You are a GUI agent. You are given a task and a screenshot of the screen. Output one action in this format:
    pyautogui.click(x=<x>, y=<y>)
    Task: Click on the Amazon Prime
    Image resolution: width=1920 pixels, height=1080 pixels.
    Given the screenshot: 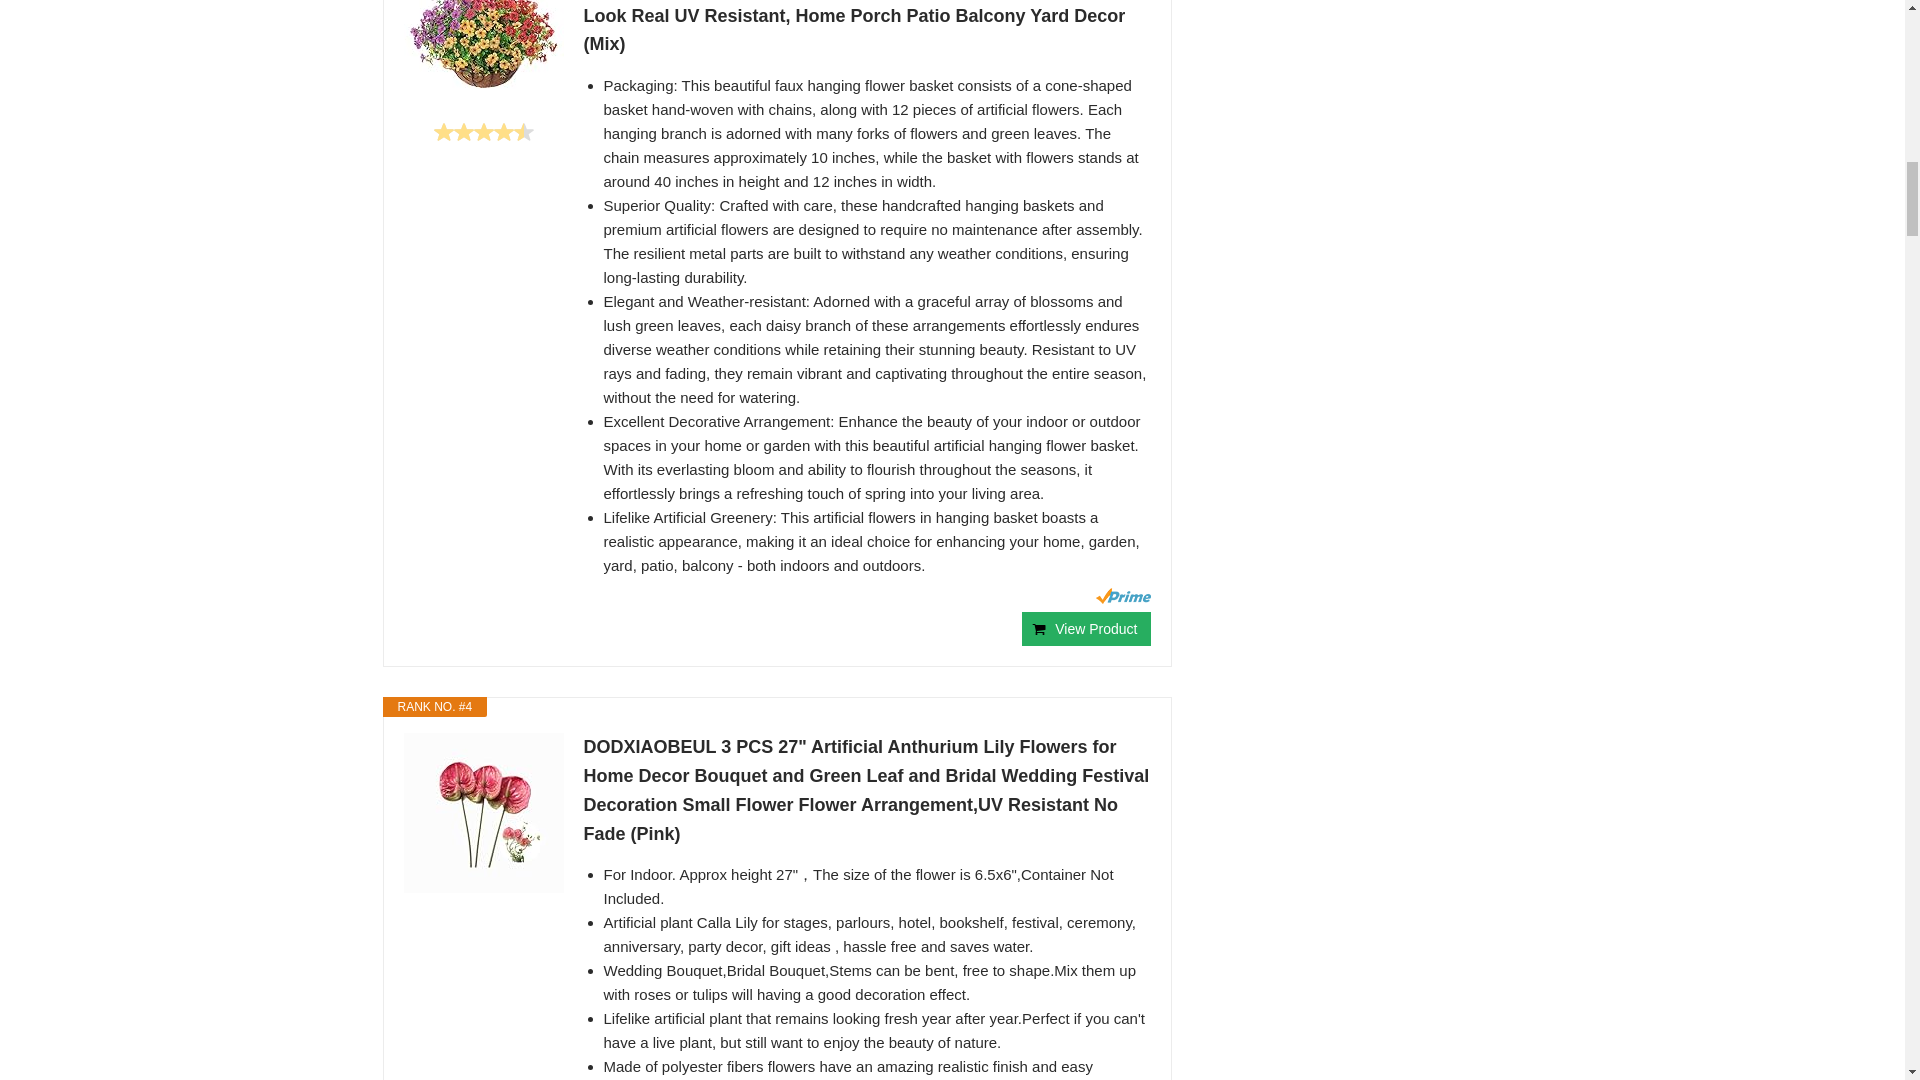 What is the action you would take?
    pyautogui.click(x=1123, y=595)
    